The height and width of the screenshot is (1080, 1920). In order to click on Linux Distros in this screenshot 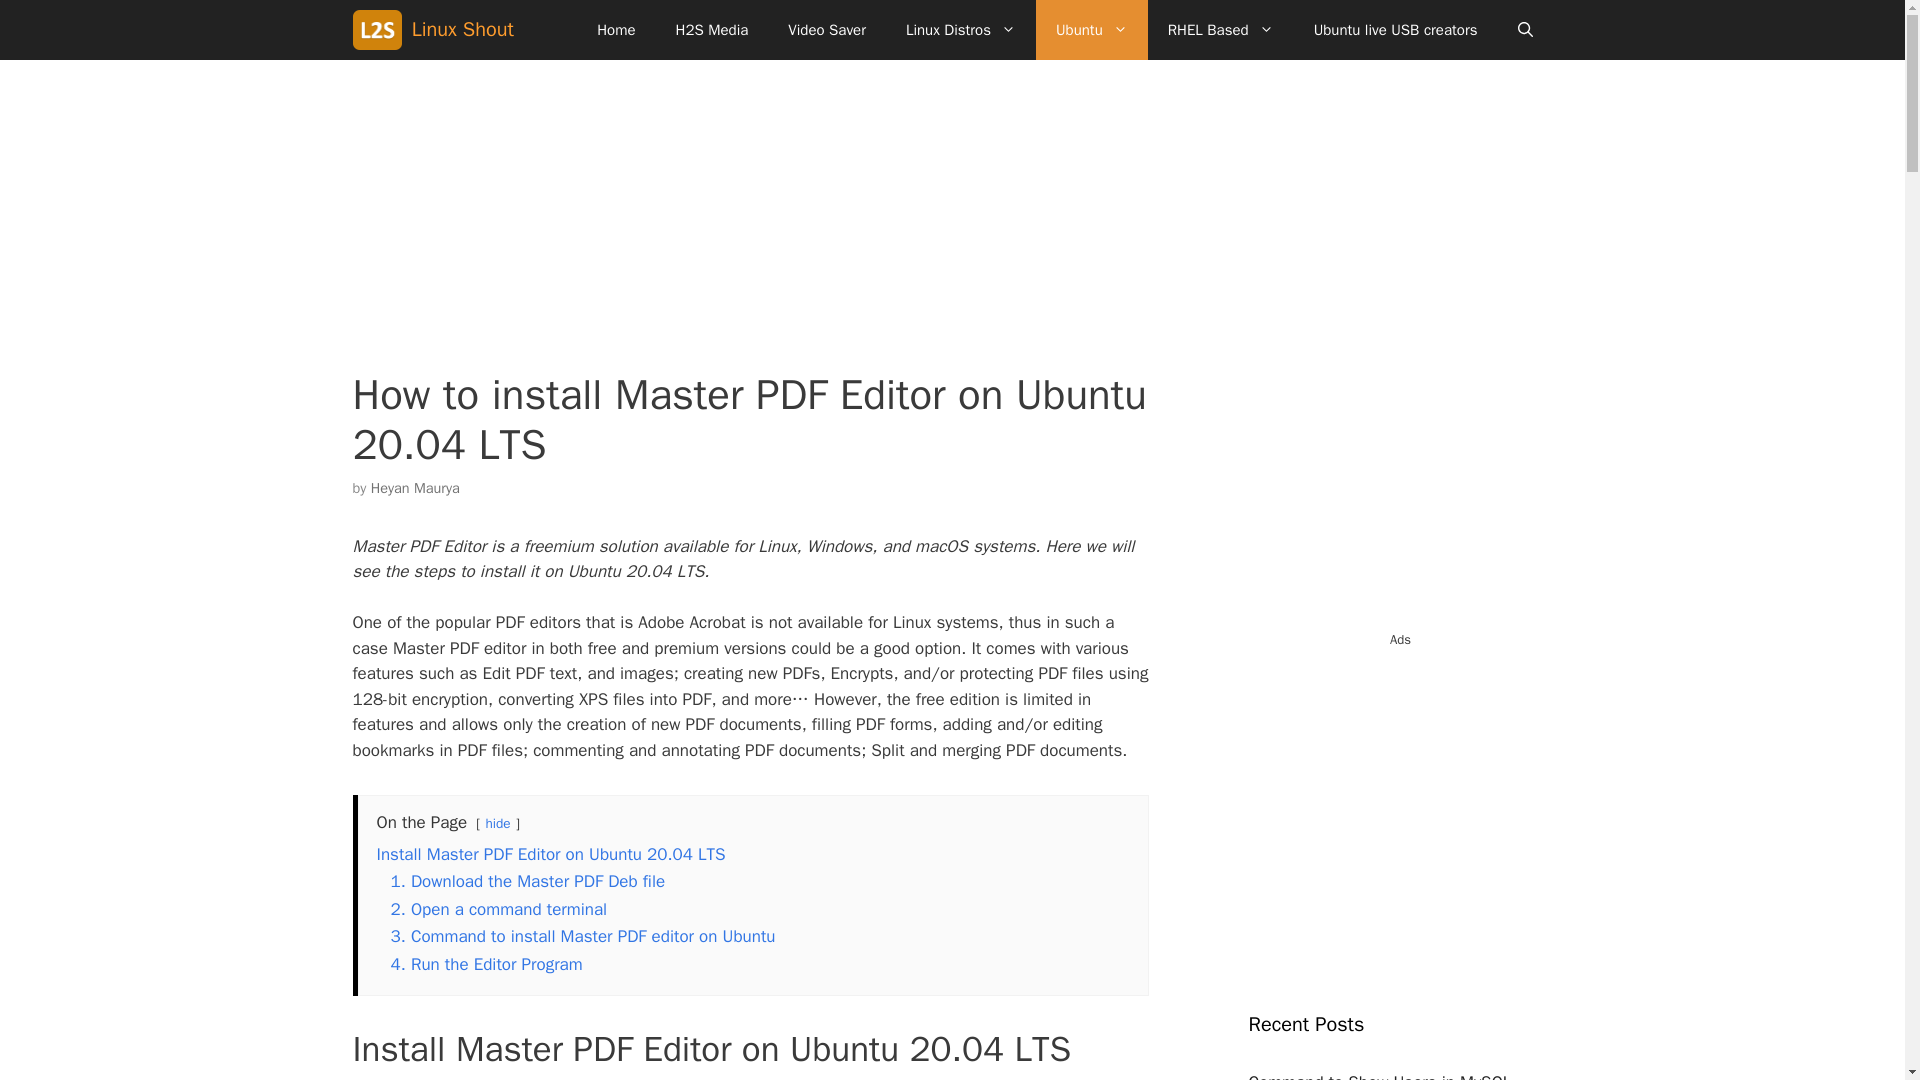, I will do `click(960, 30)`.